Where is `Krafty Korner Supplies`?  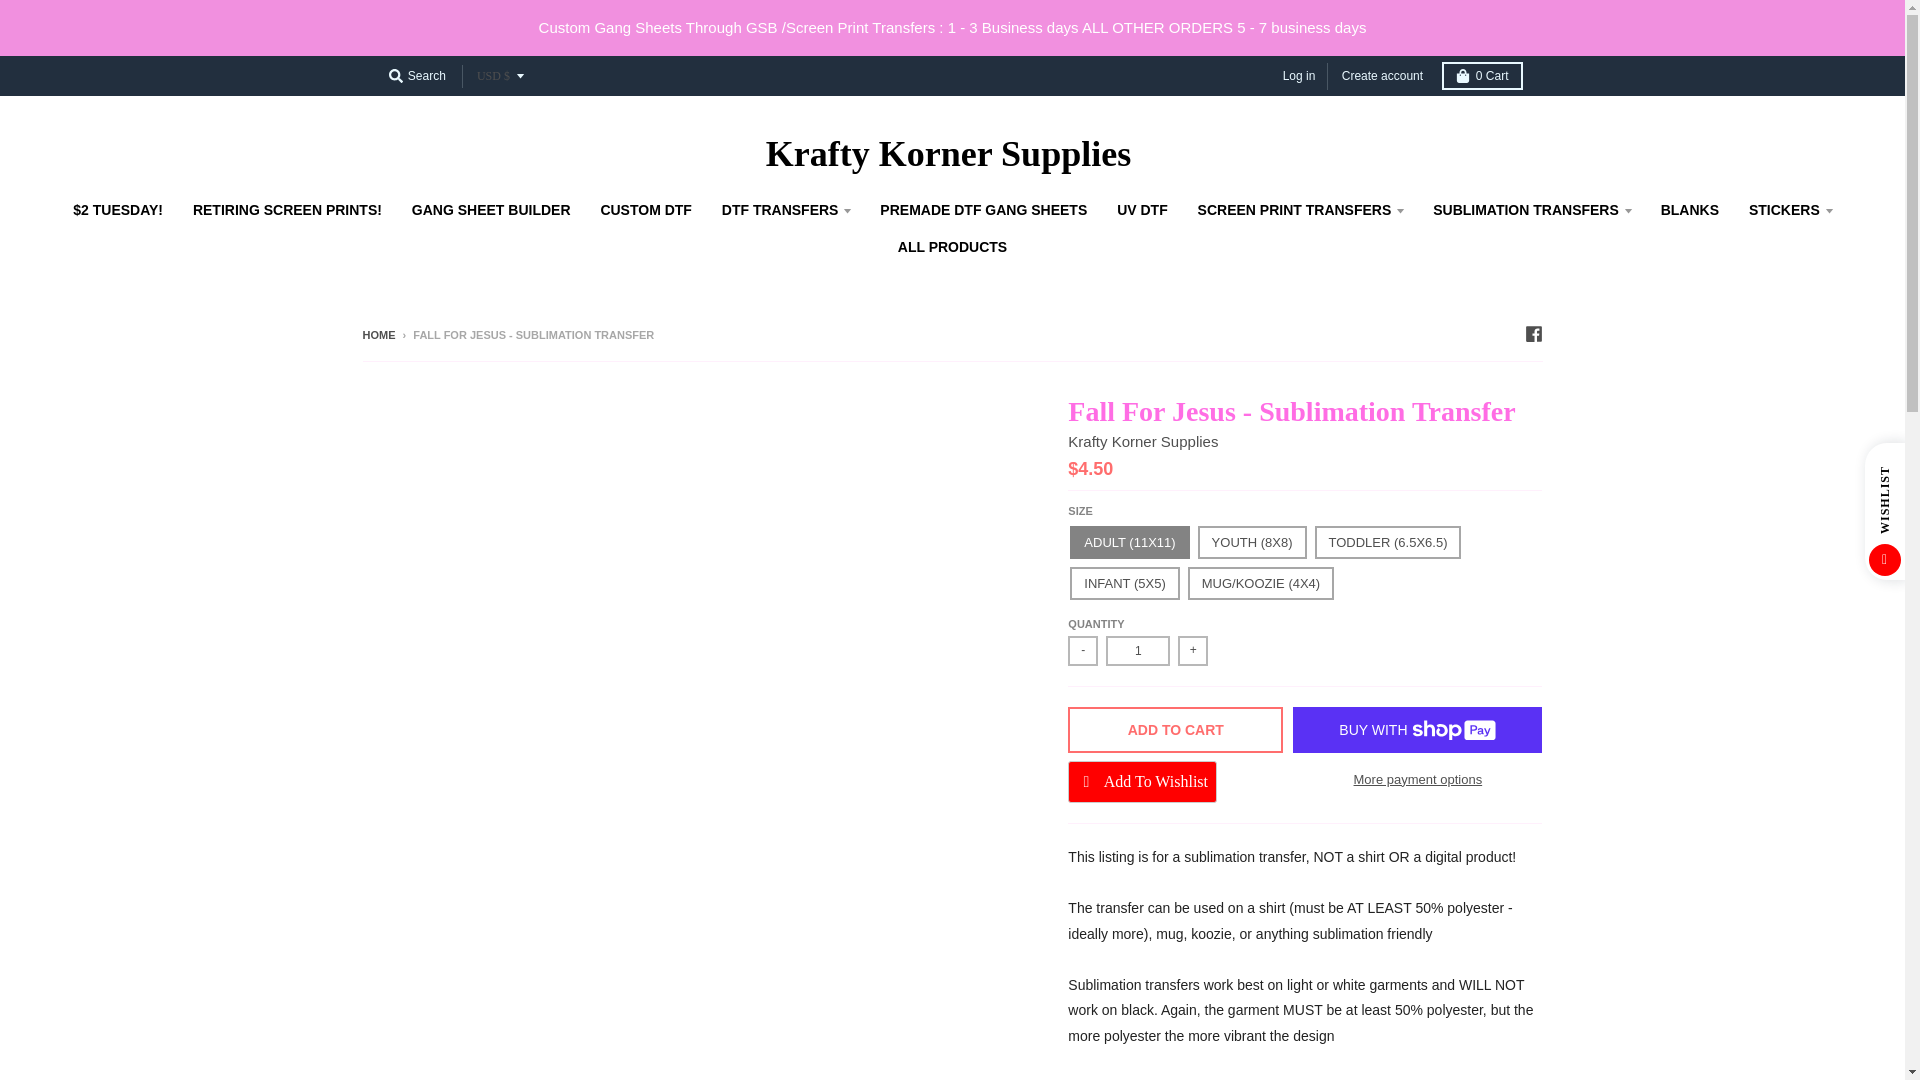
Krafty Korner Supplies is located at coordinates (1142, 442).